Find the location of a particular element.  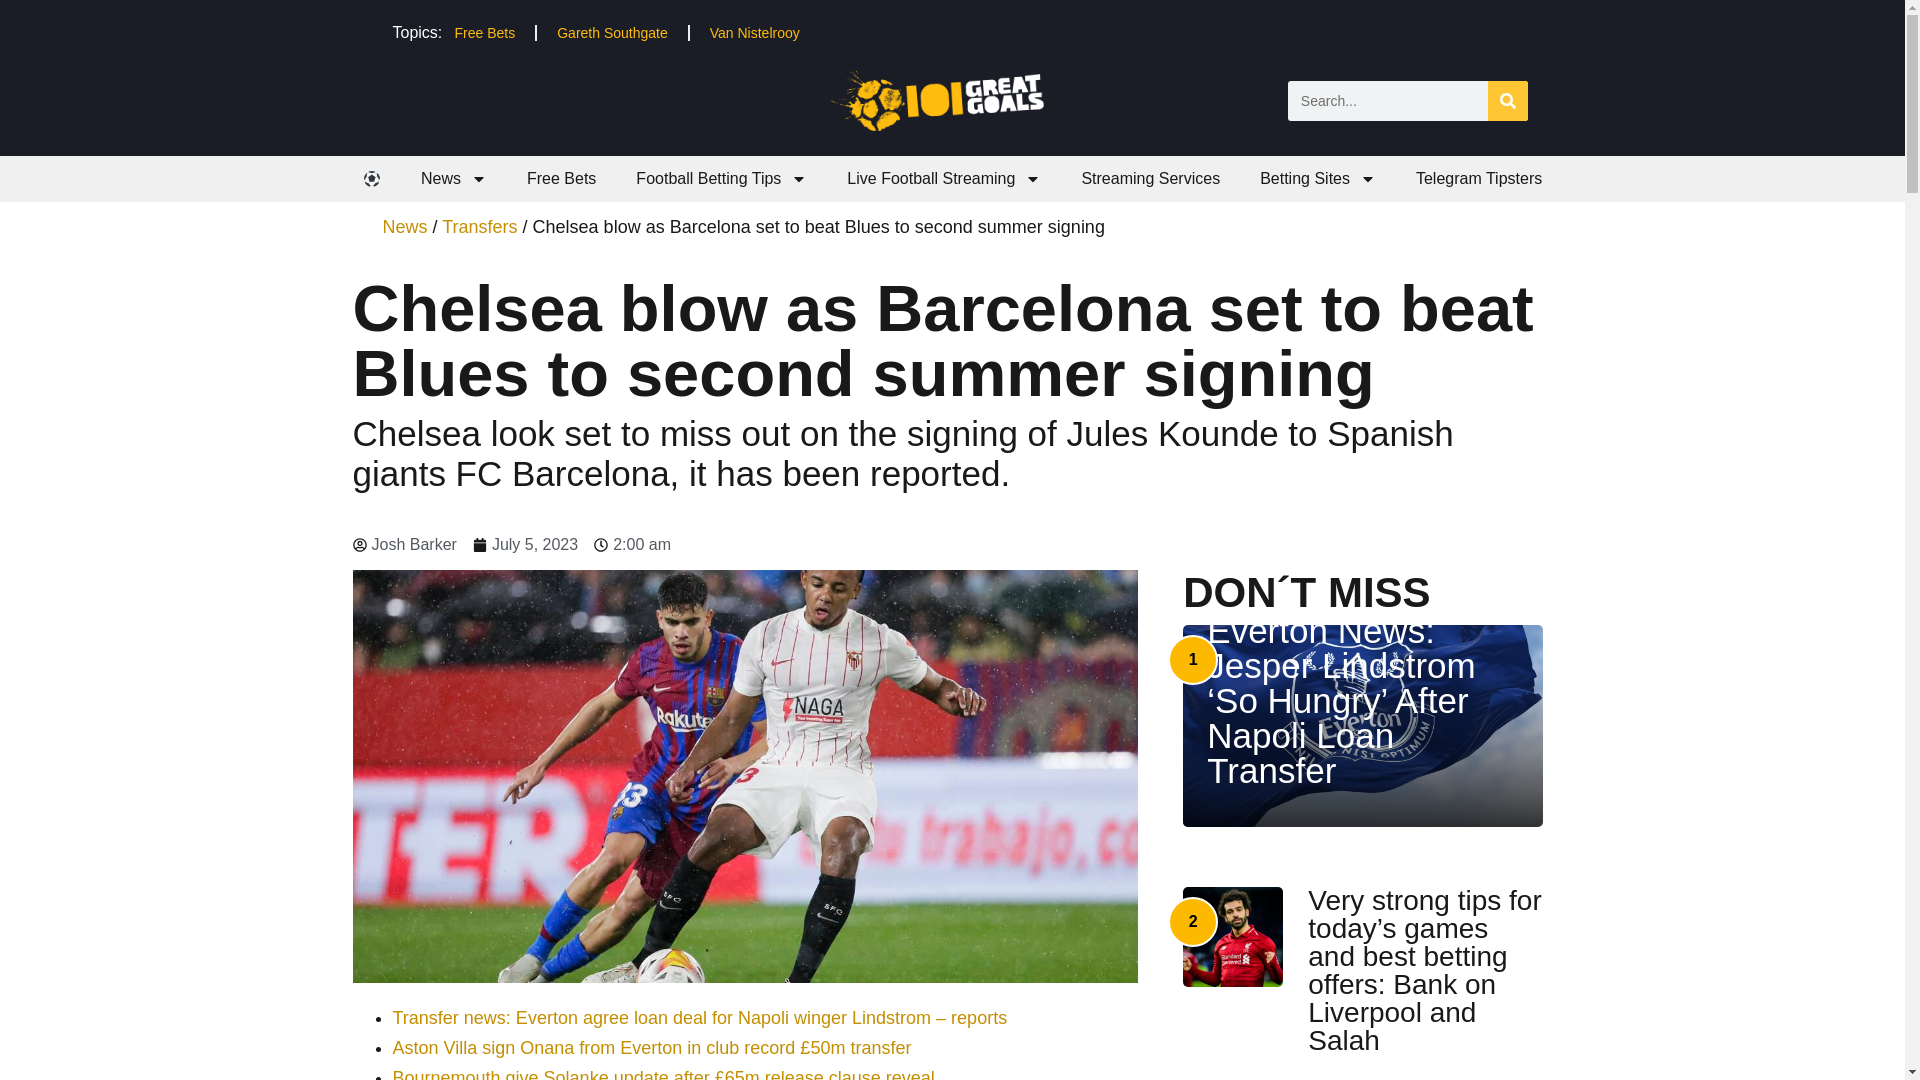

Football Betting Tips is located at coordinates (722, 178).